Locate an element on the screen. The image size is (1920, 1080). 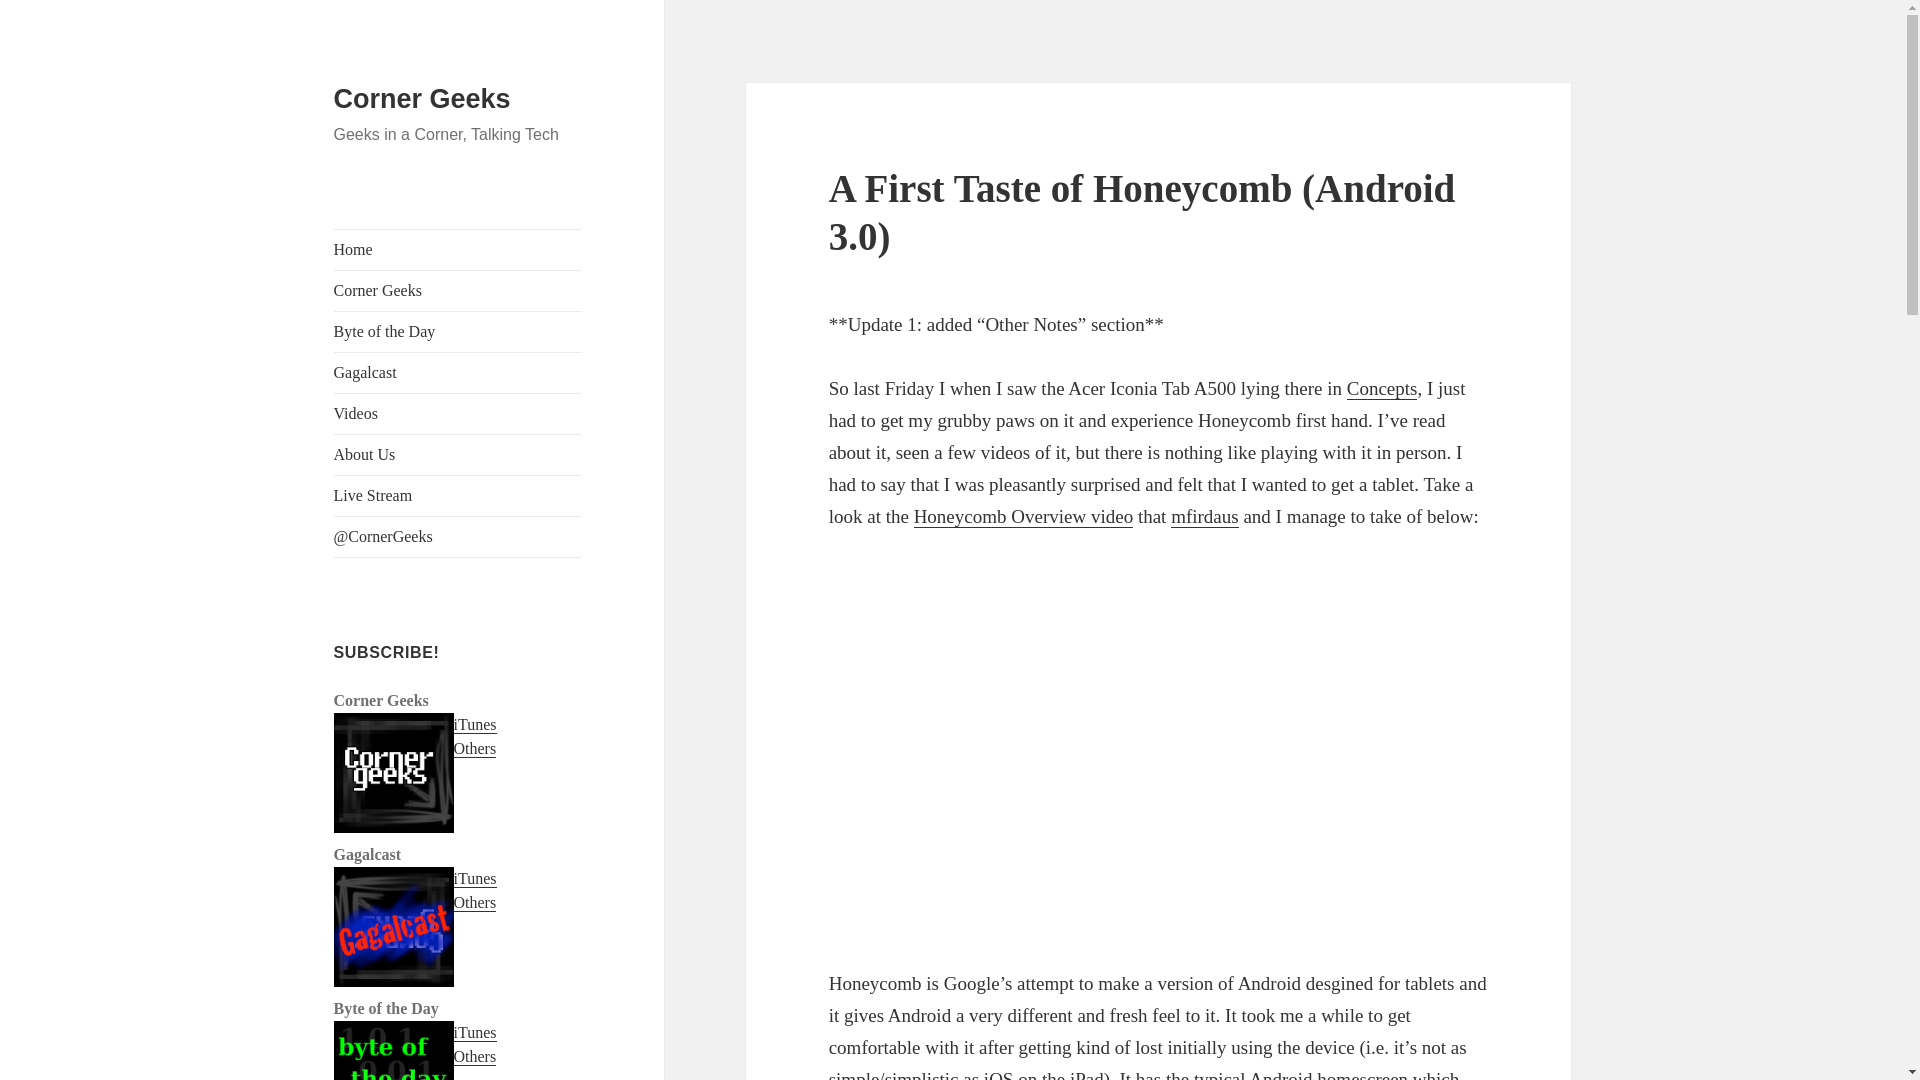
Gagalcast is located at coordinates (458, 373).